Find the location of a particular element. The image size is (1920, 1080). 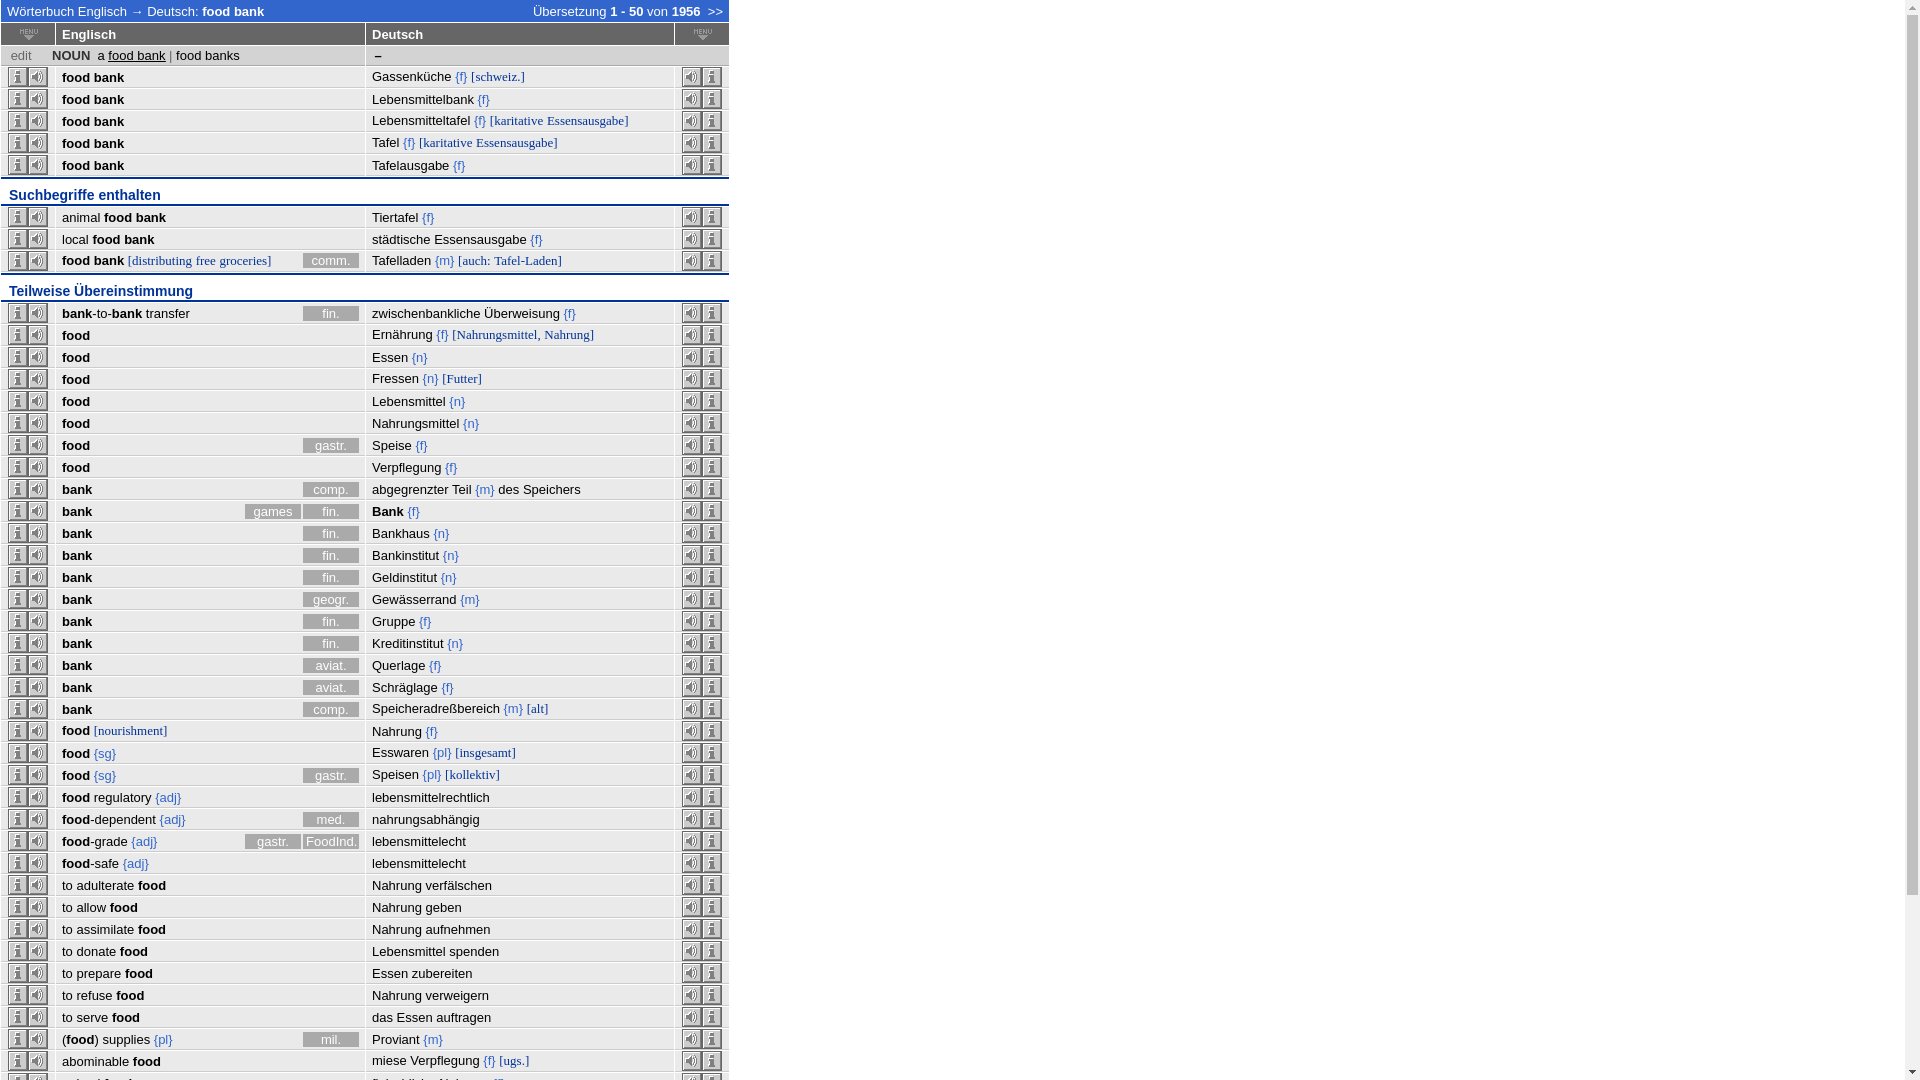

Essen is located at coordinates (390, 974).